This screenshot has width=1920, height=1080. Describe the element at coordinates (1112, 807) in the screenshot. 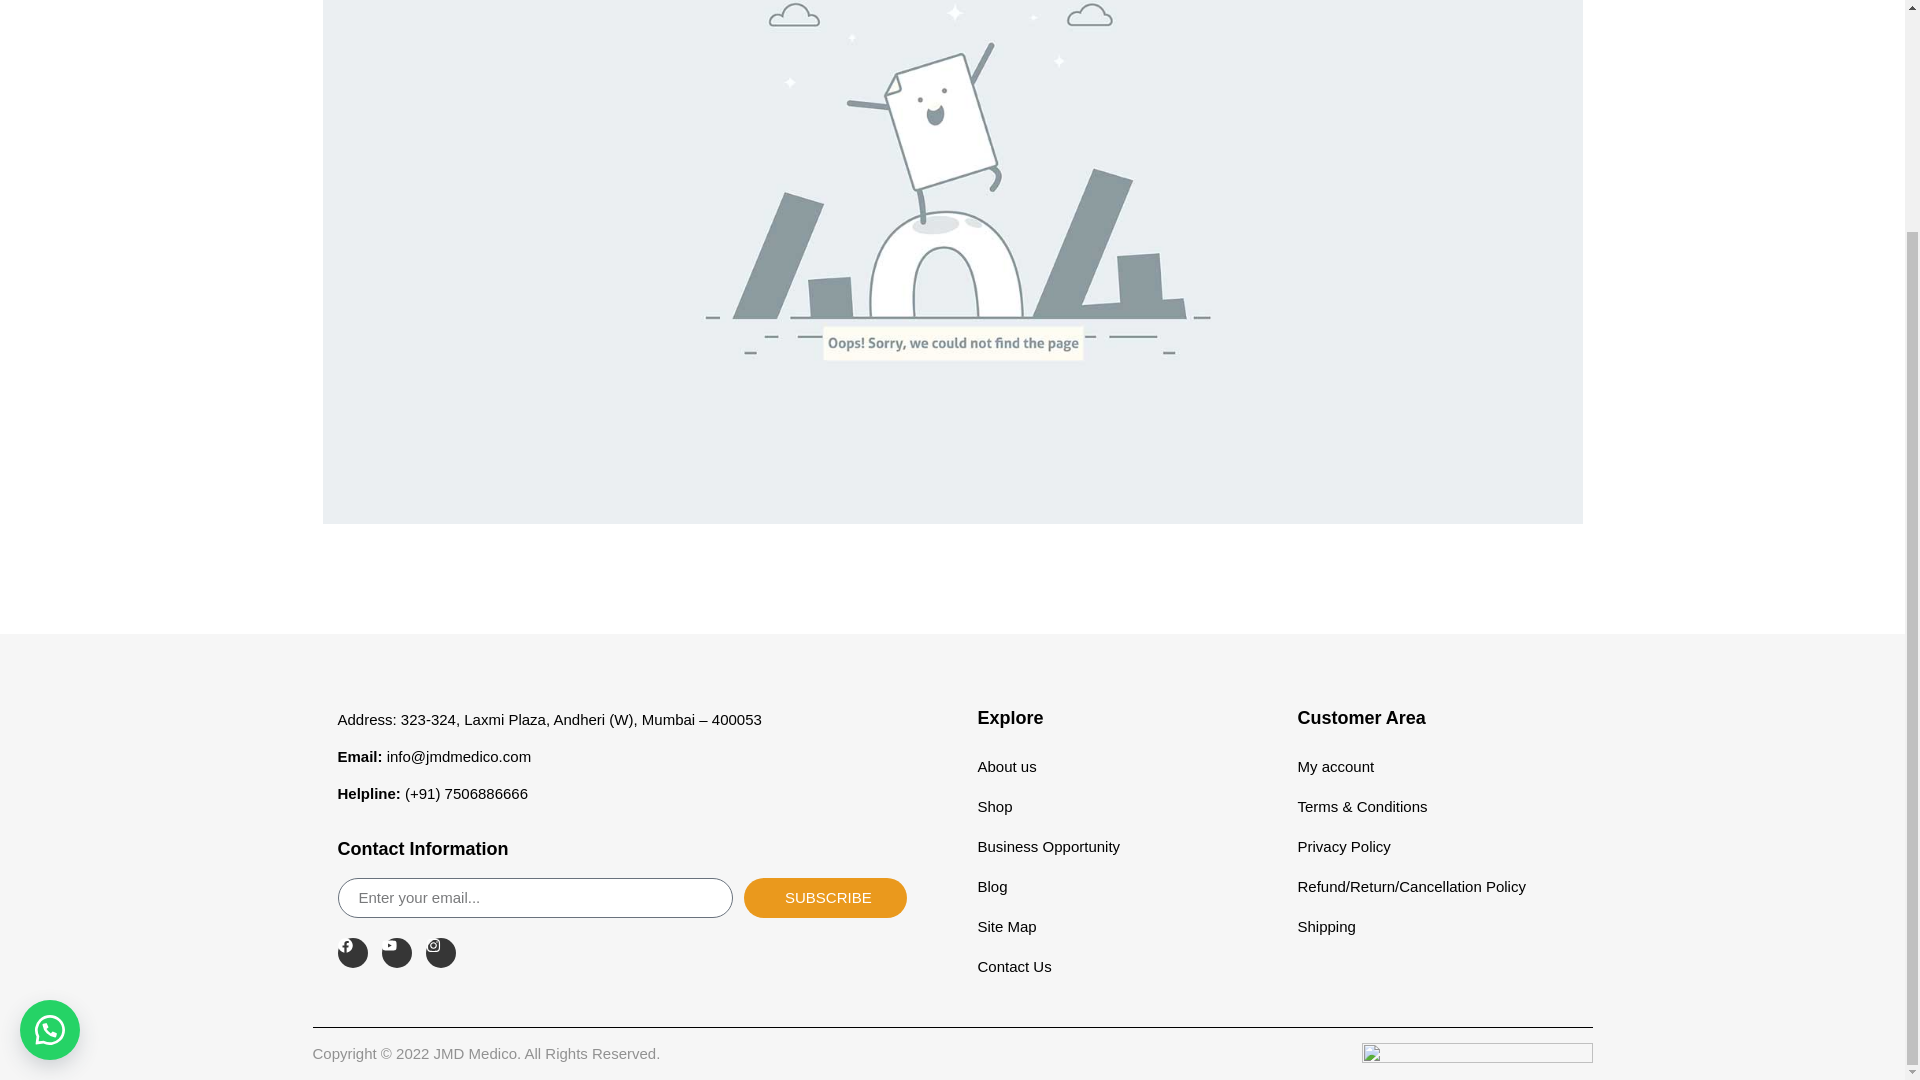

I see `Shop` at that location.